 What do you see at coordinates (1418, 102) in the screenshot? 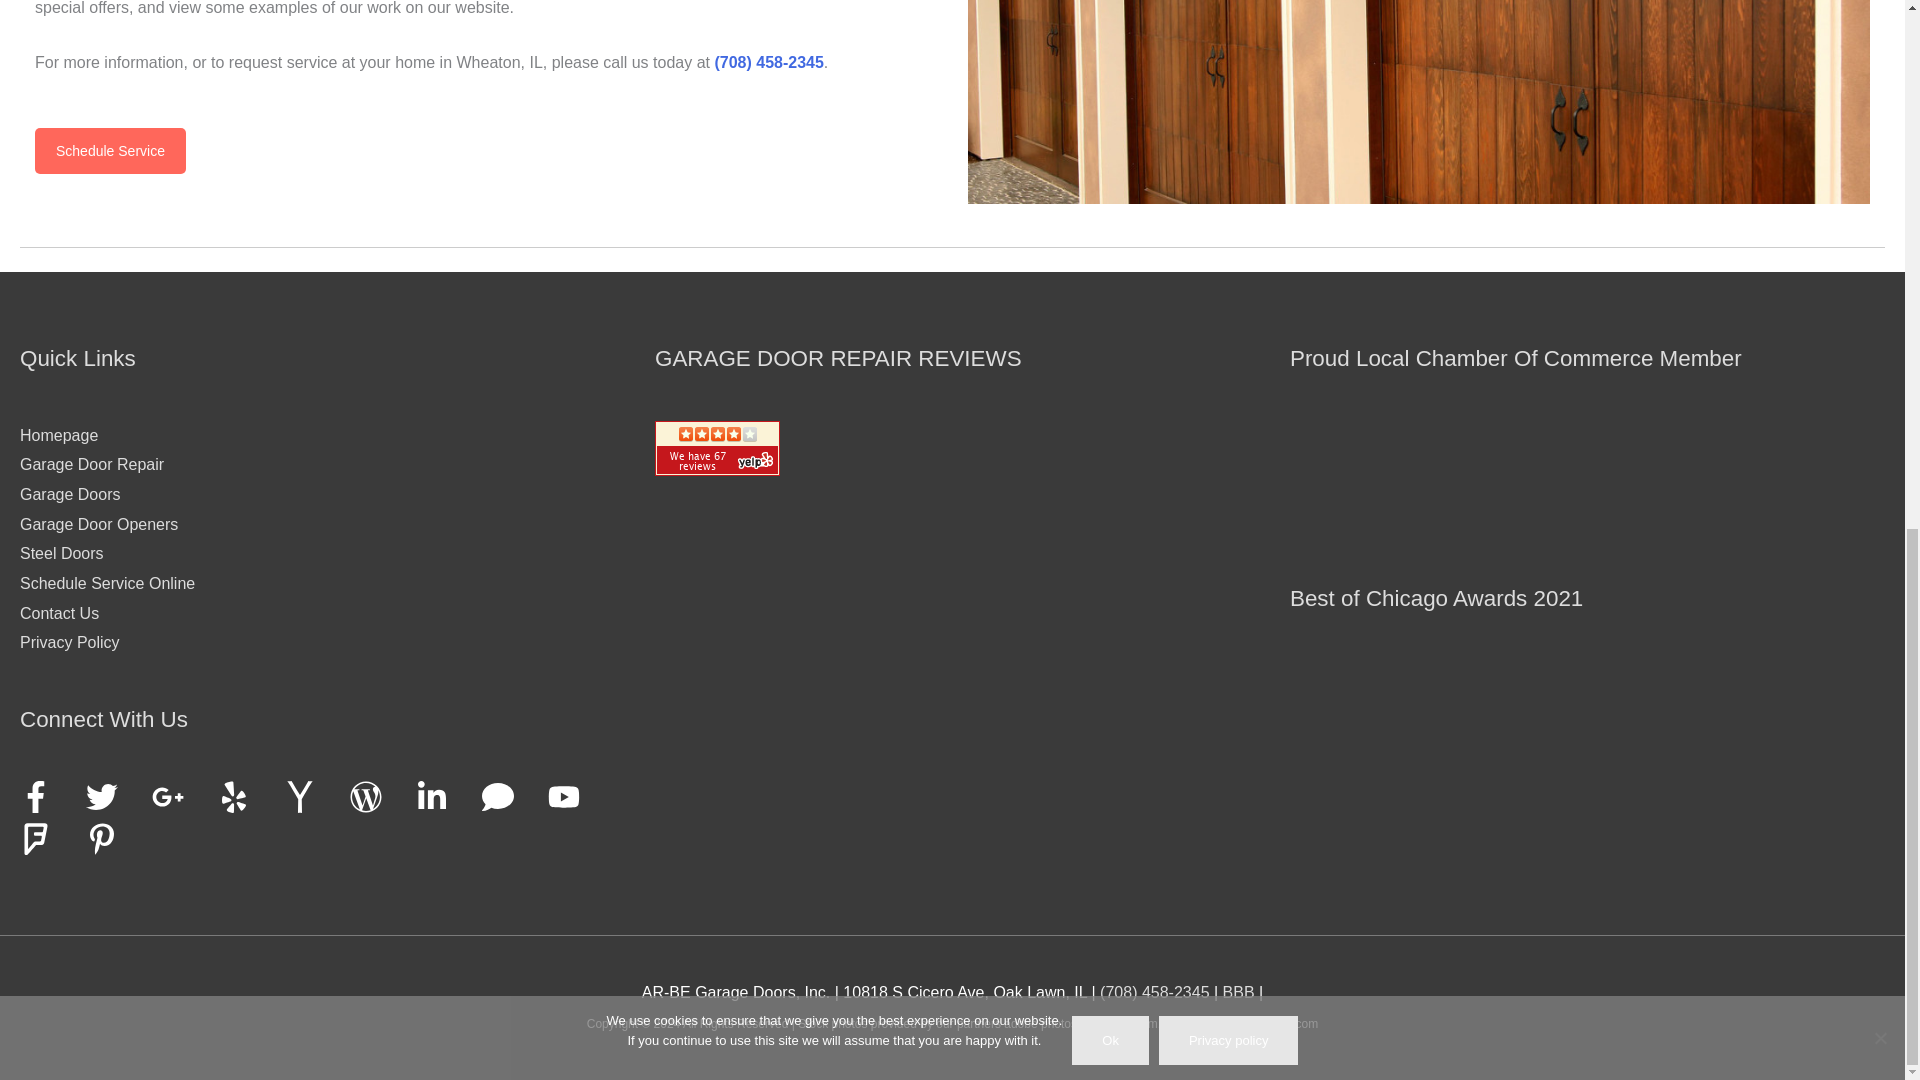
I see `Bedford Park IL Garage Door Chicago` at bounding box center [1418, 102].